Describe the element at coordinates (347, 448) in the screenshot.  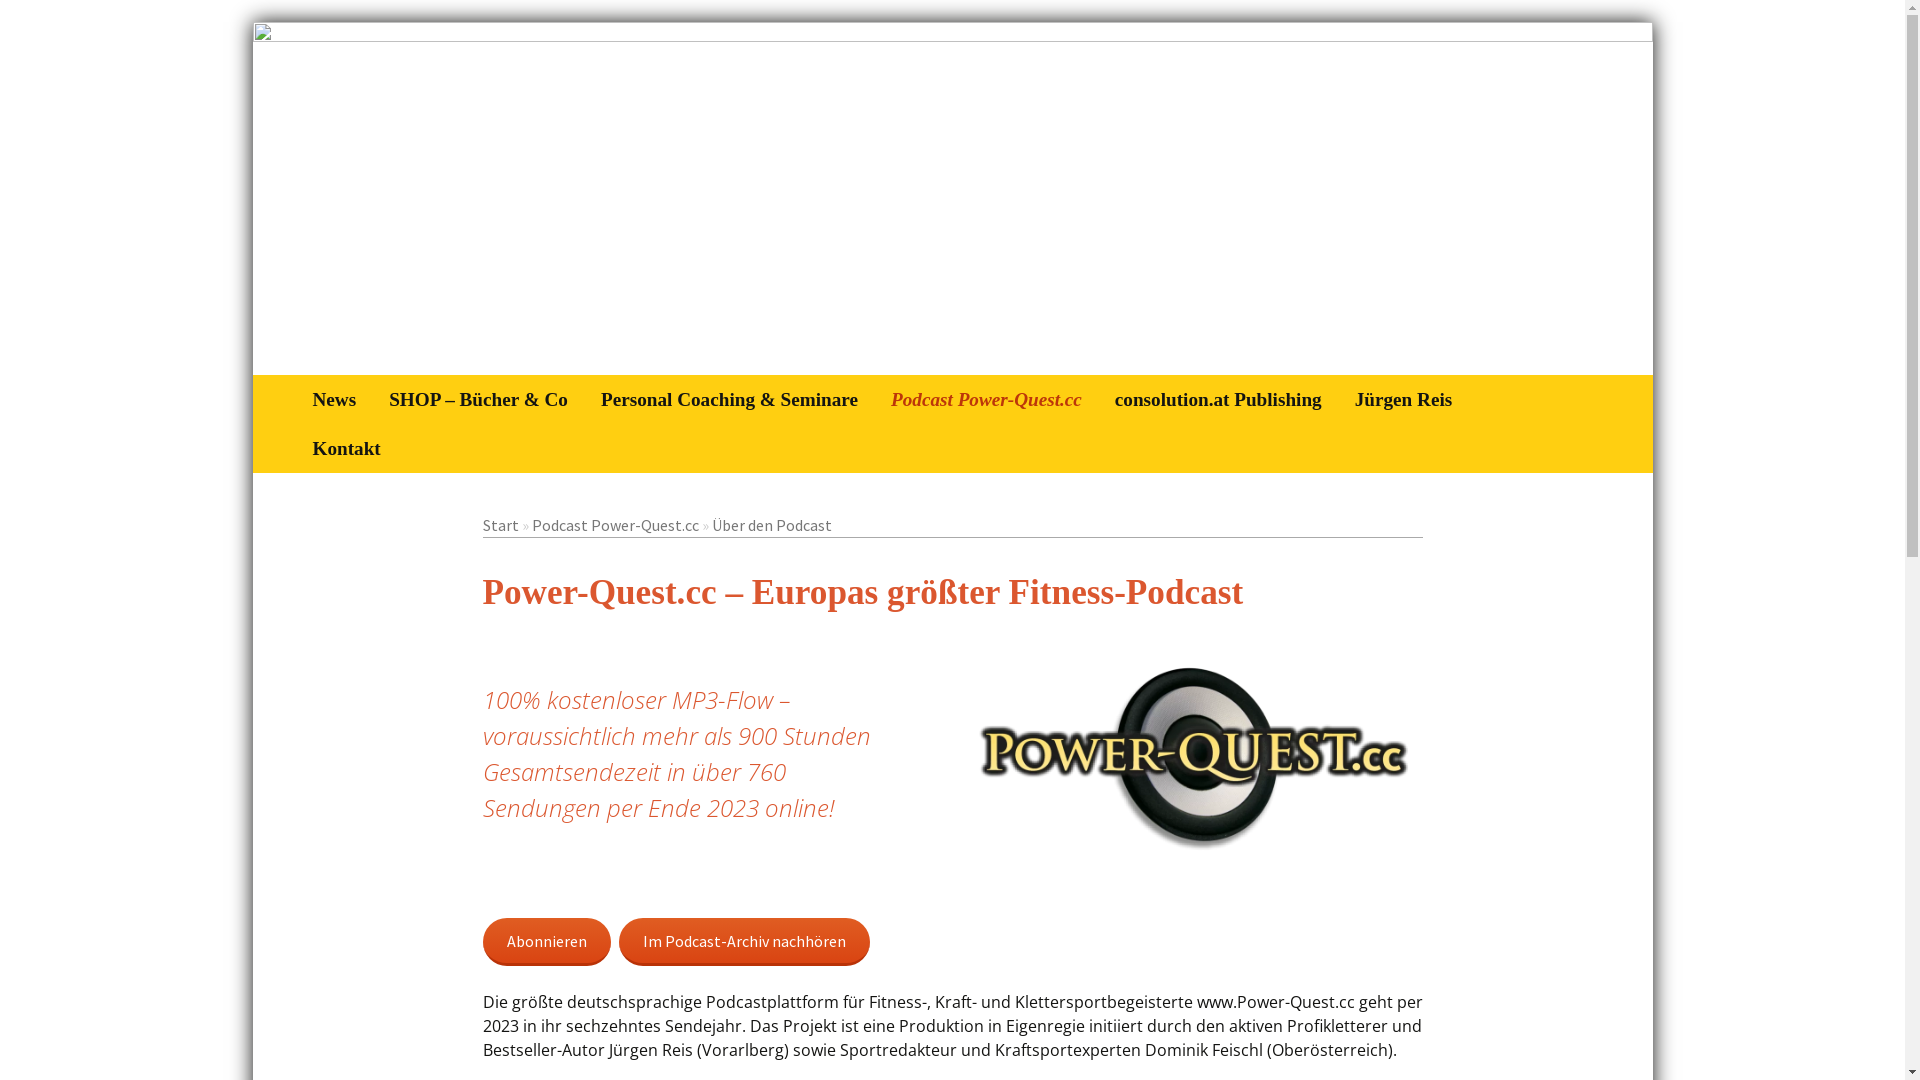
I see `Kontakt` at that location.